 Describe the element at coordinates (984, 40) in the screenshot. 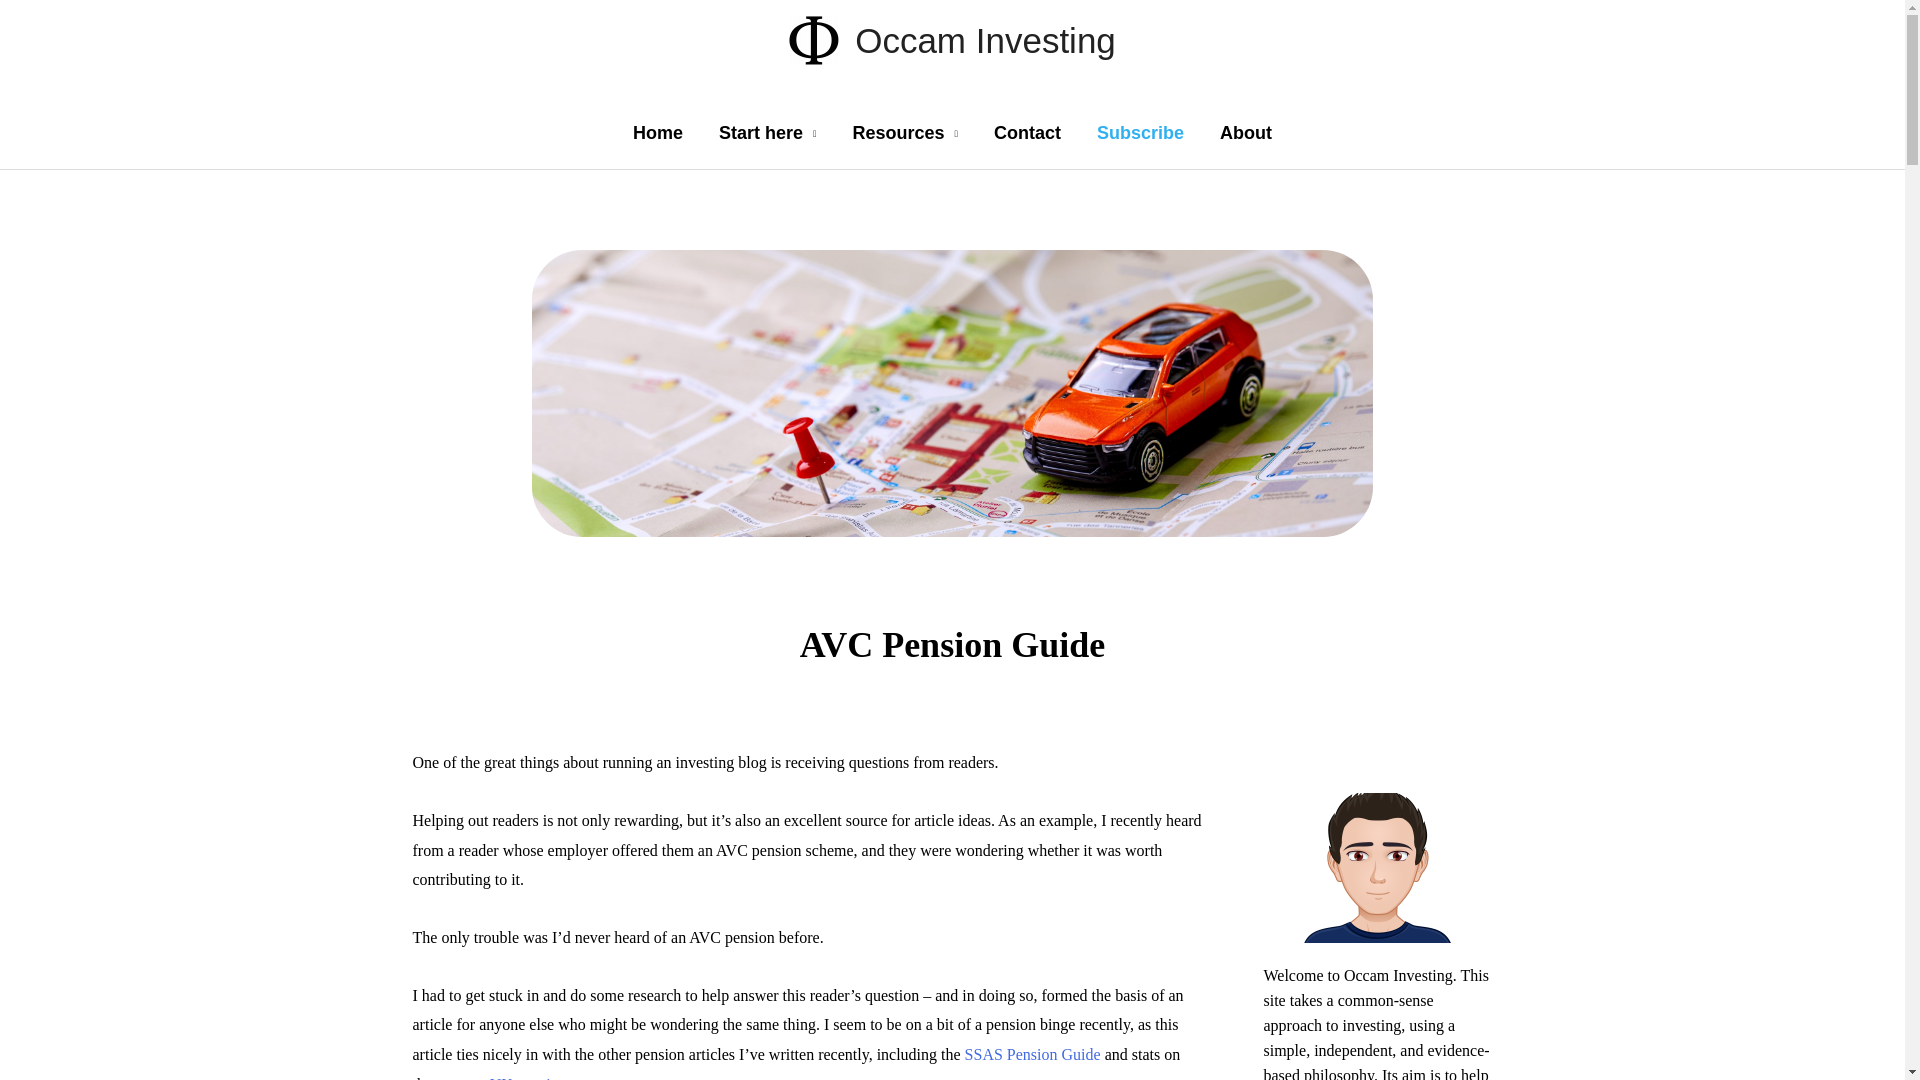

I see `Occam Investing` at that location.